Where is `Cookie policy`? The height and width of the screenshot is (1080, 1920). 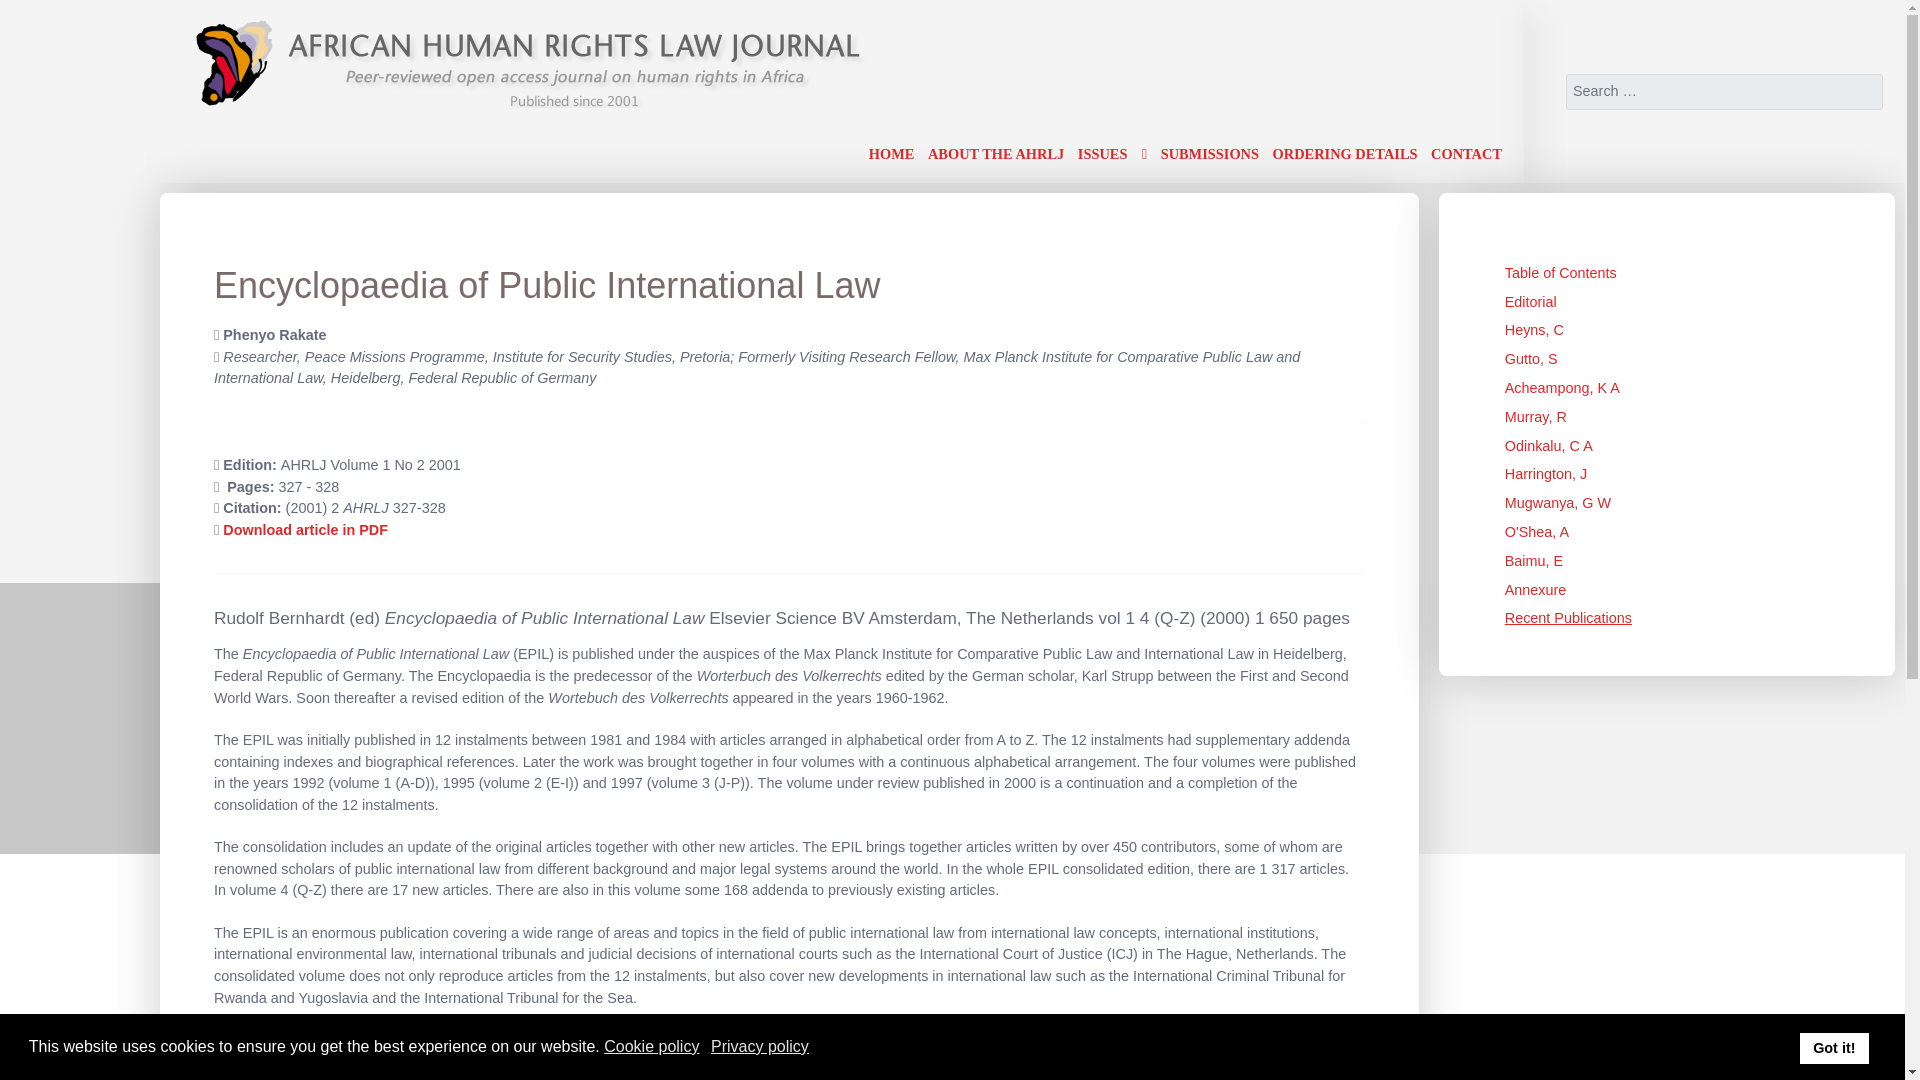
Cookie policy is located at coordinates (653, 1046).